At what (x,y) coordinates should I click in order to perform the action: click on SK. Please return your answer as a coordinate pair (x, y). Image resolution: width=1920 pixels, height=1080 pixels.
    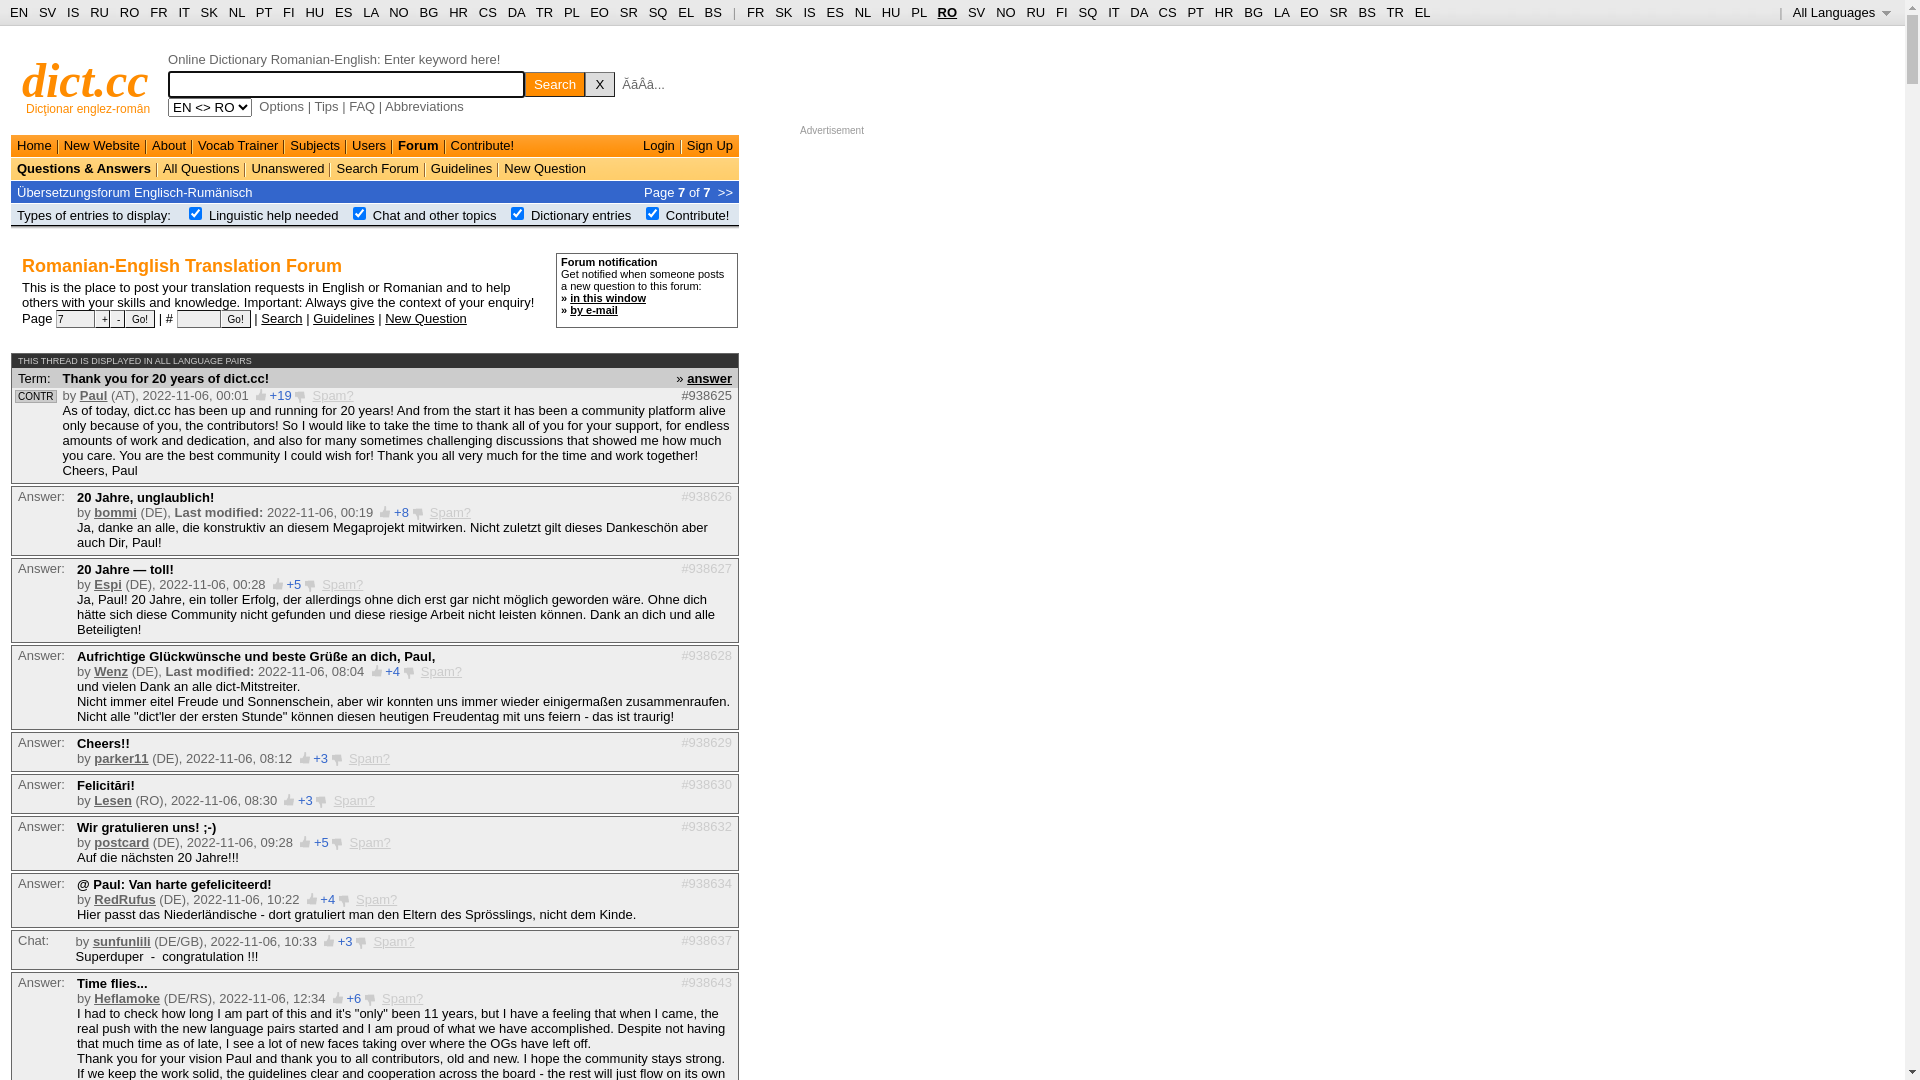
    Looking at the image, I should click on (210, 12).